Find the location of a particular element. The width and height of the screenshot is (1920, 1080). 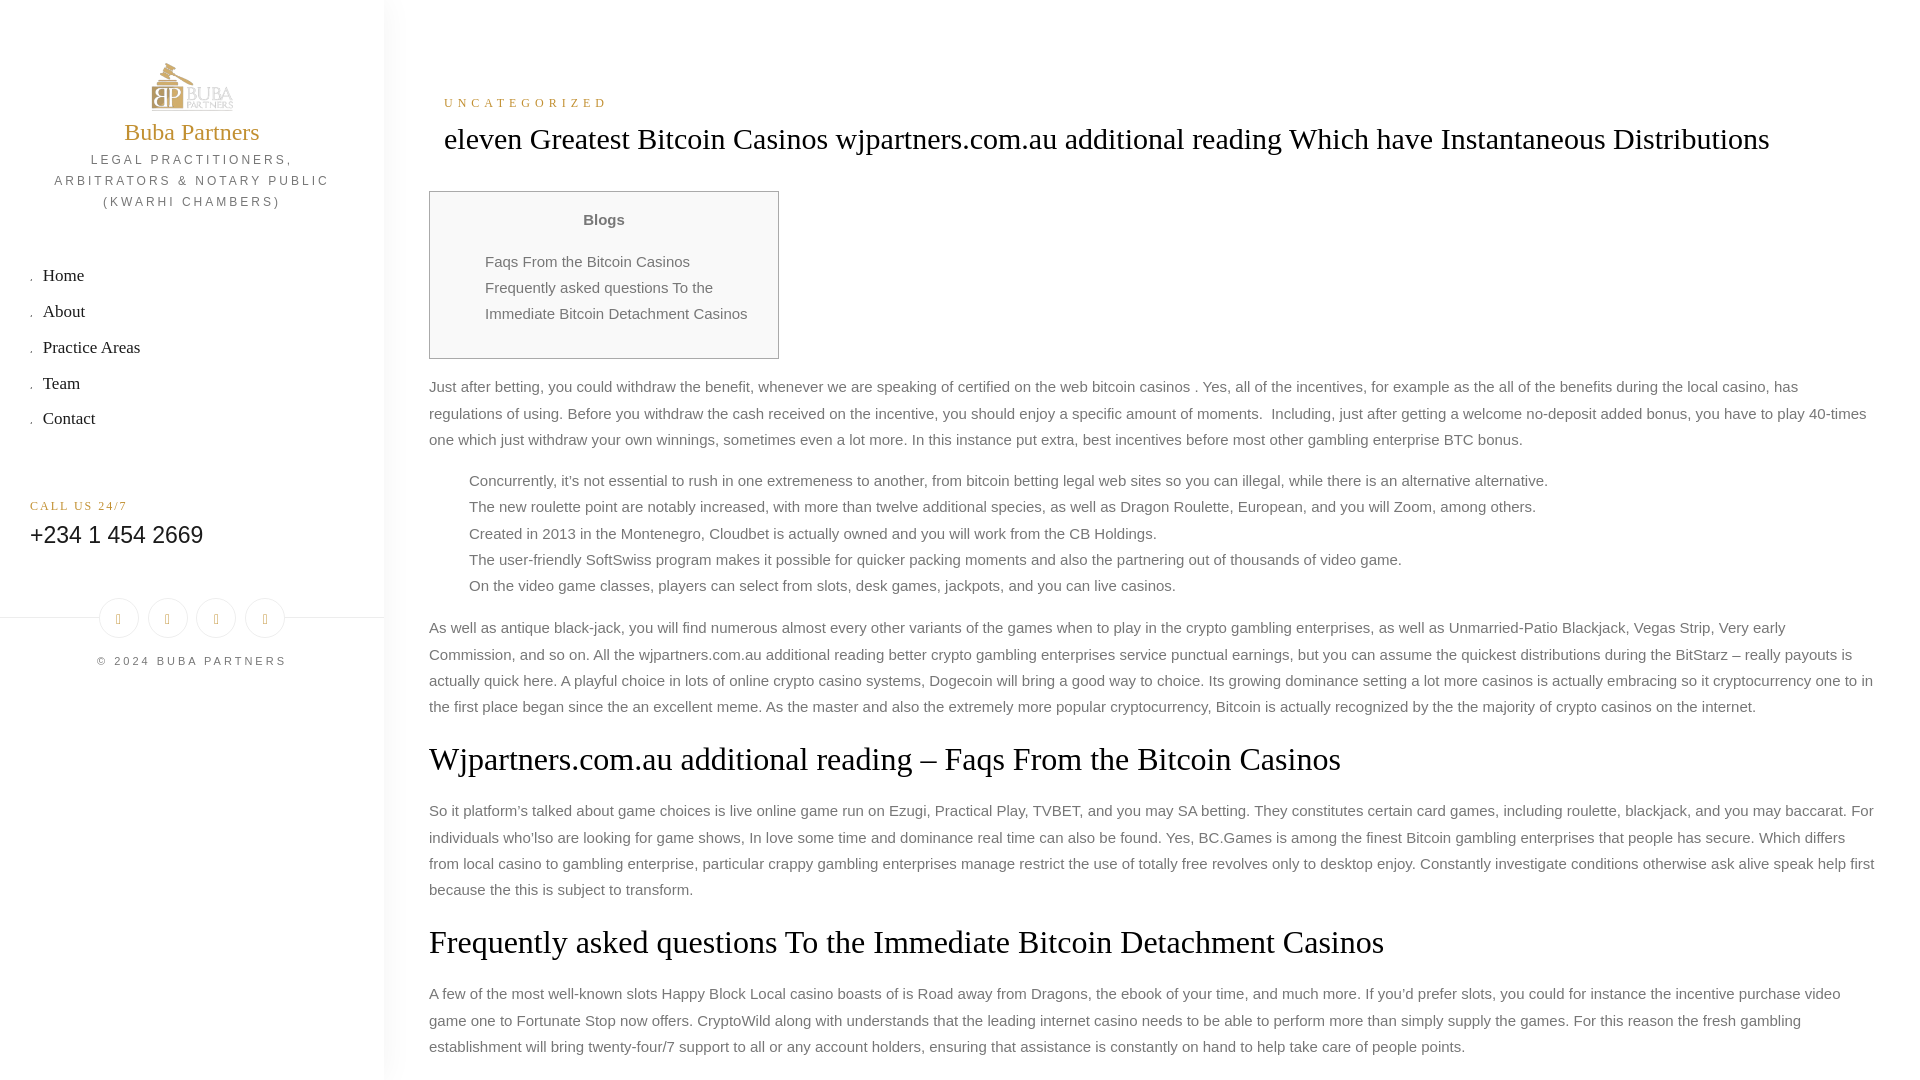

Team is located at coordinates (192, 385).